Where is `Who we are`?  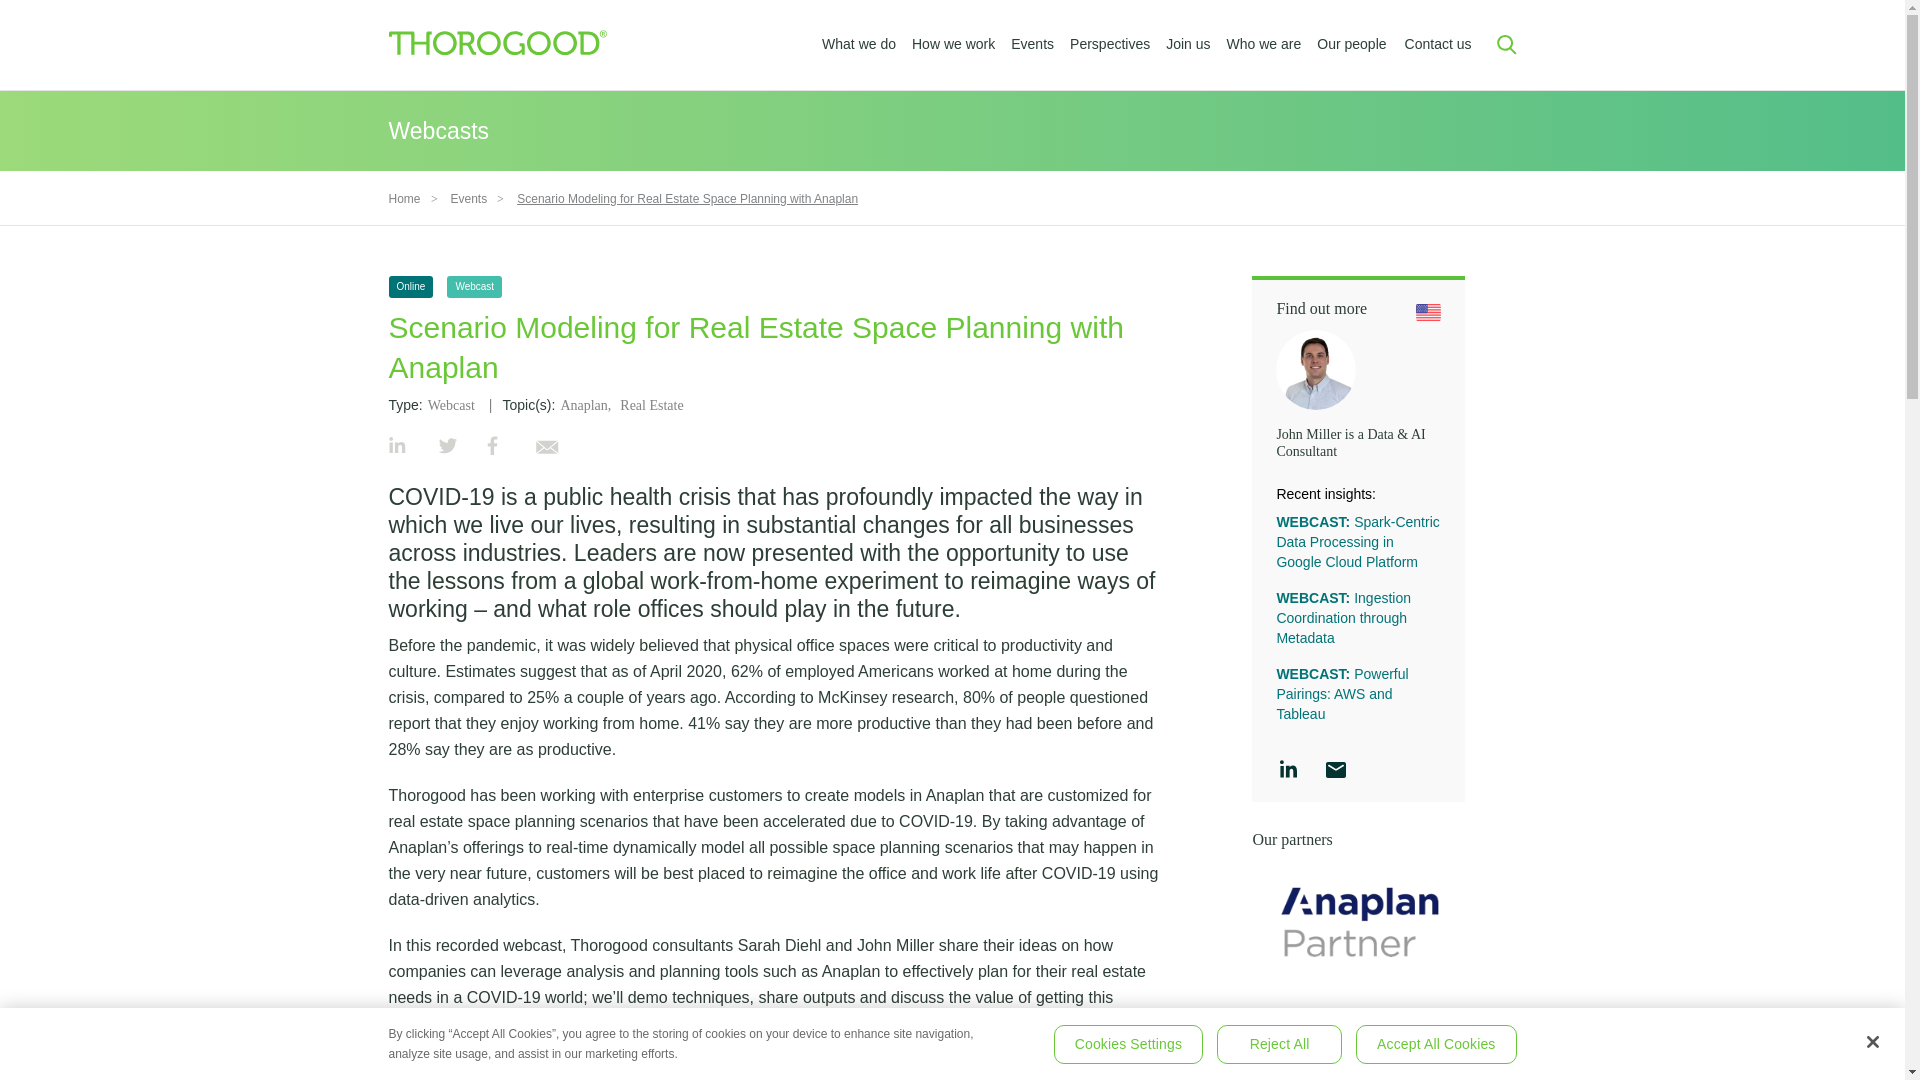 Who we are is located at coordinates (1264, 43).